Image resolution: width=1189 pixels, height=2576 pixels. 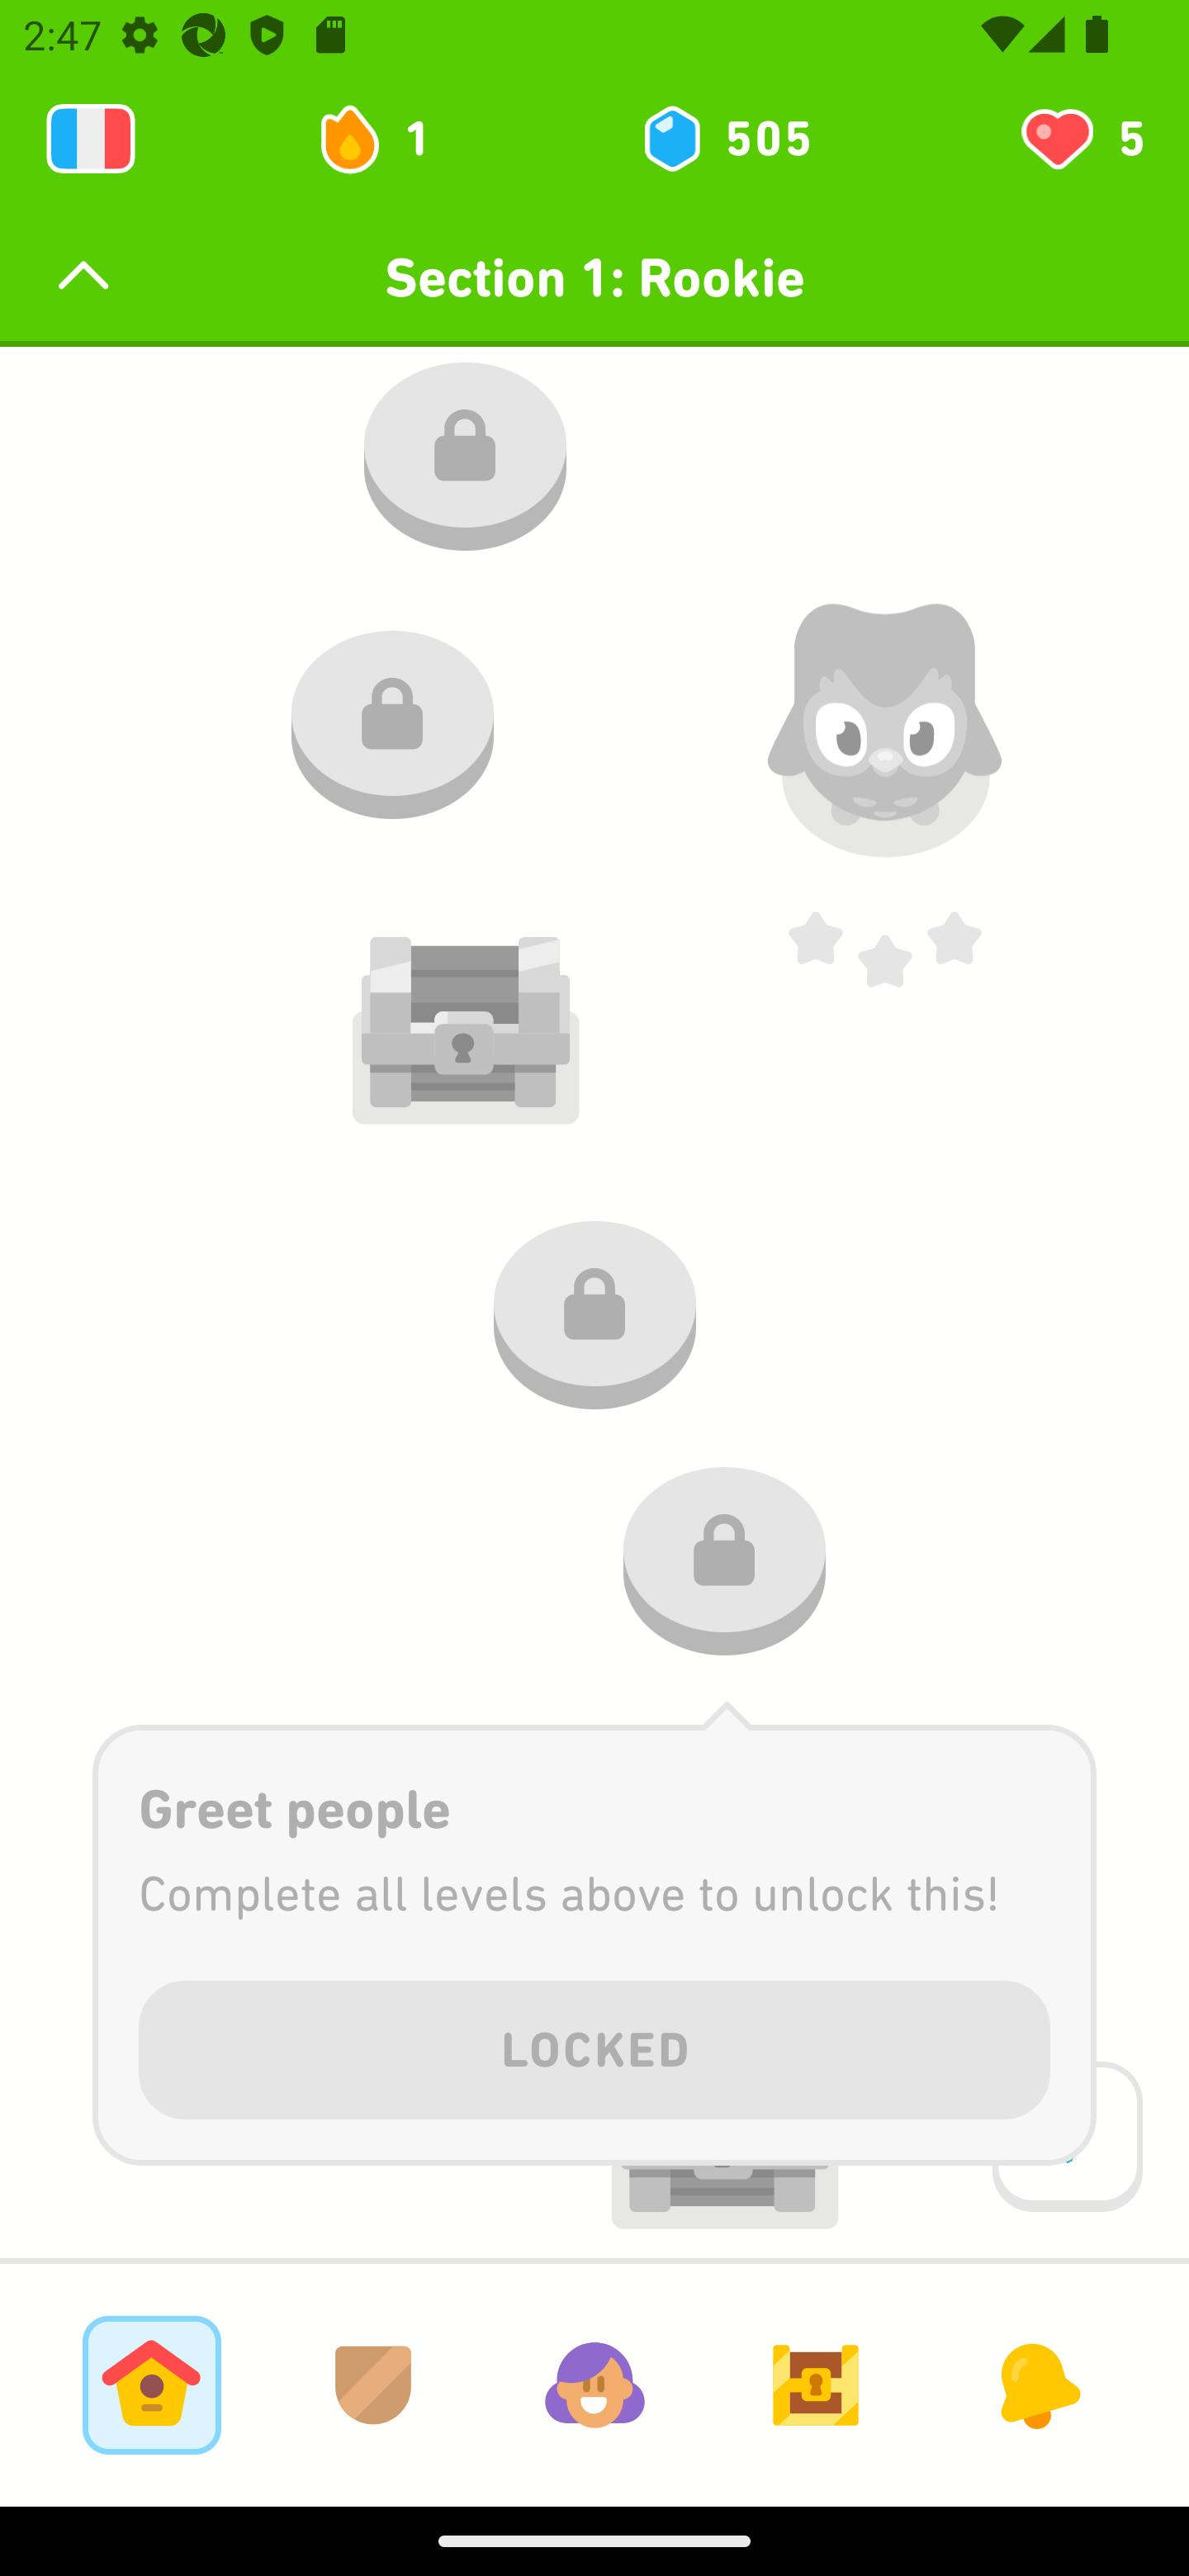 What do you see at coordinates (816, 2384) in the screenshot?
I see `Goals Tab` at bounding box center [816, 2384].